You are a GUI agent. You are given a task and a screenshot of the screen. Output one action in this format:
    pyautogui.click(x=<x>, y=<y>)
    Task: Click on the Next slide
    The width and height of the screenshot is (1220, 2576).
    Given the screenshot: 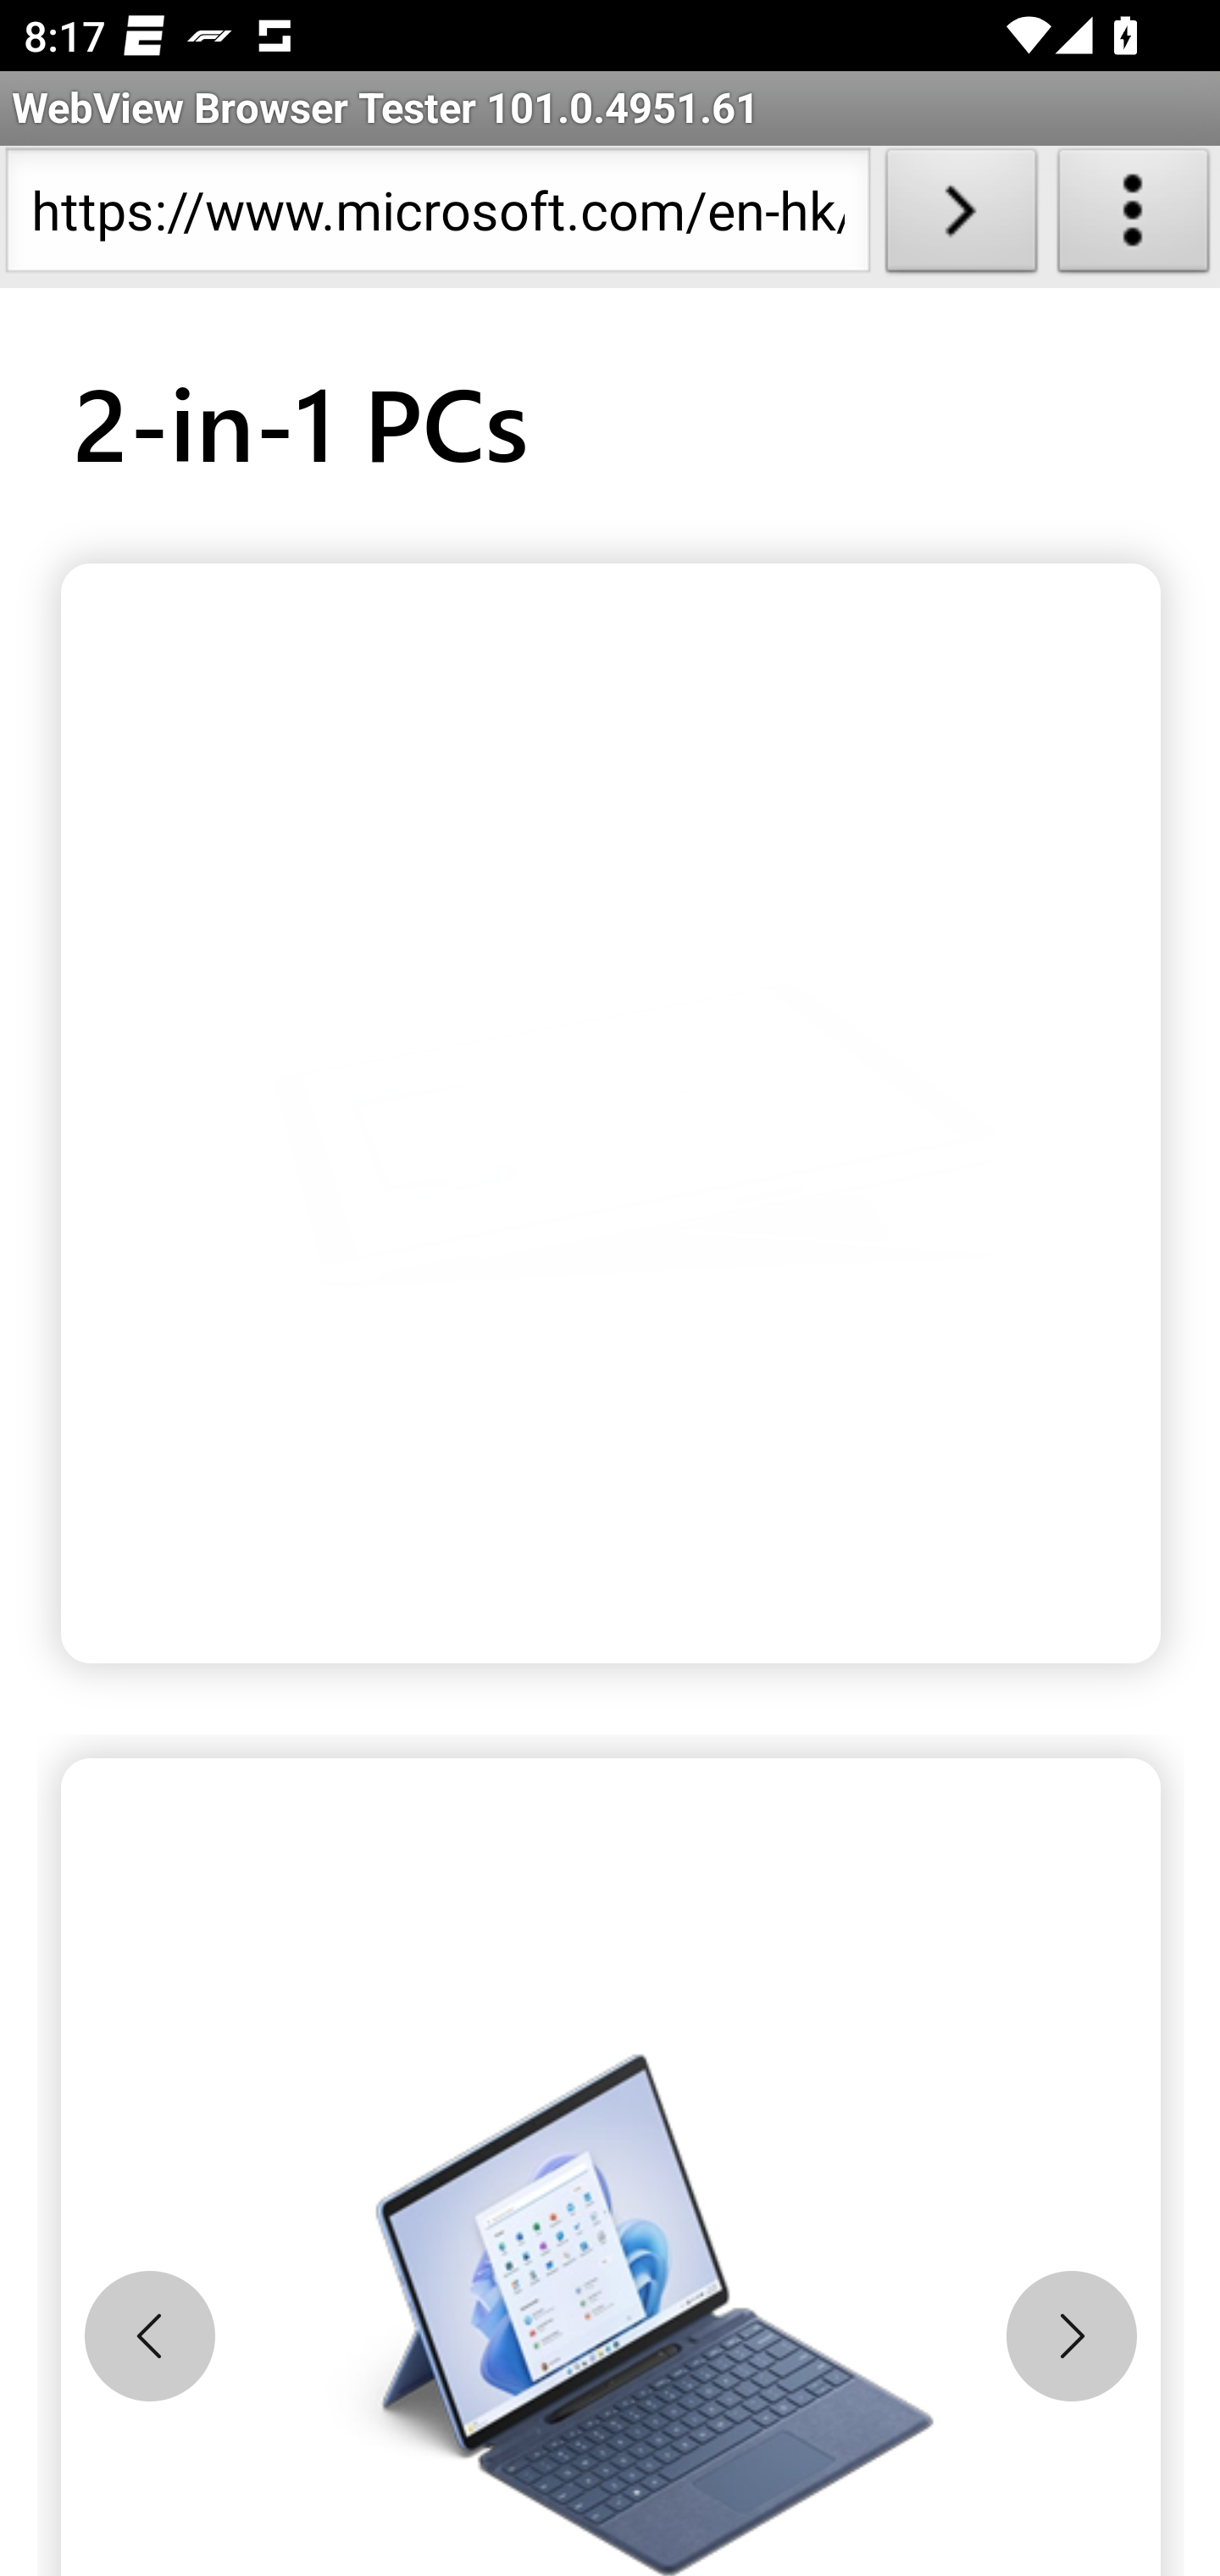 What is the action you would take?
    pyautogui.click(x=1071, y=2336)
    